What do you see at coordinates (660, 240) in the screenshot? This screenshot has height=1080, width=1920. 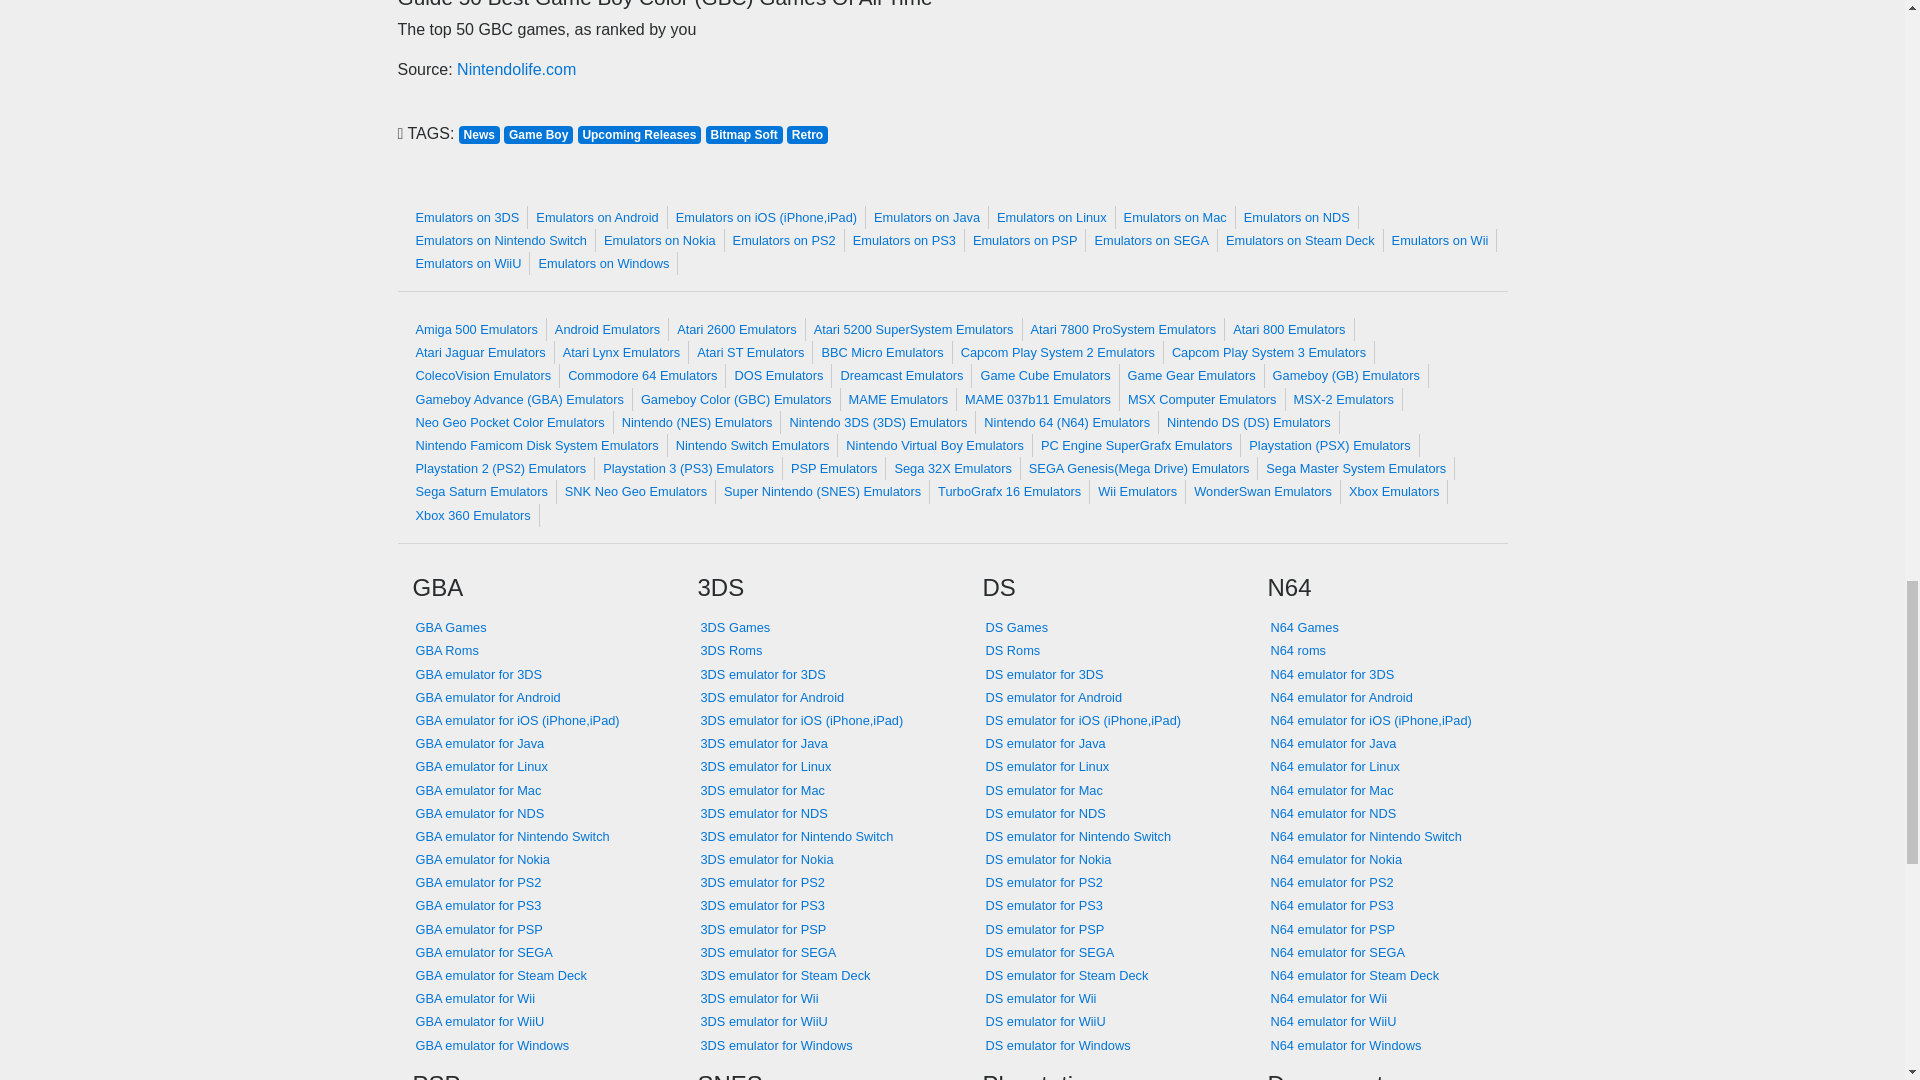 I see `Emulators on Nokia` at bounding box center [660, 240].